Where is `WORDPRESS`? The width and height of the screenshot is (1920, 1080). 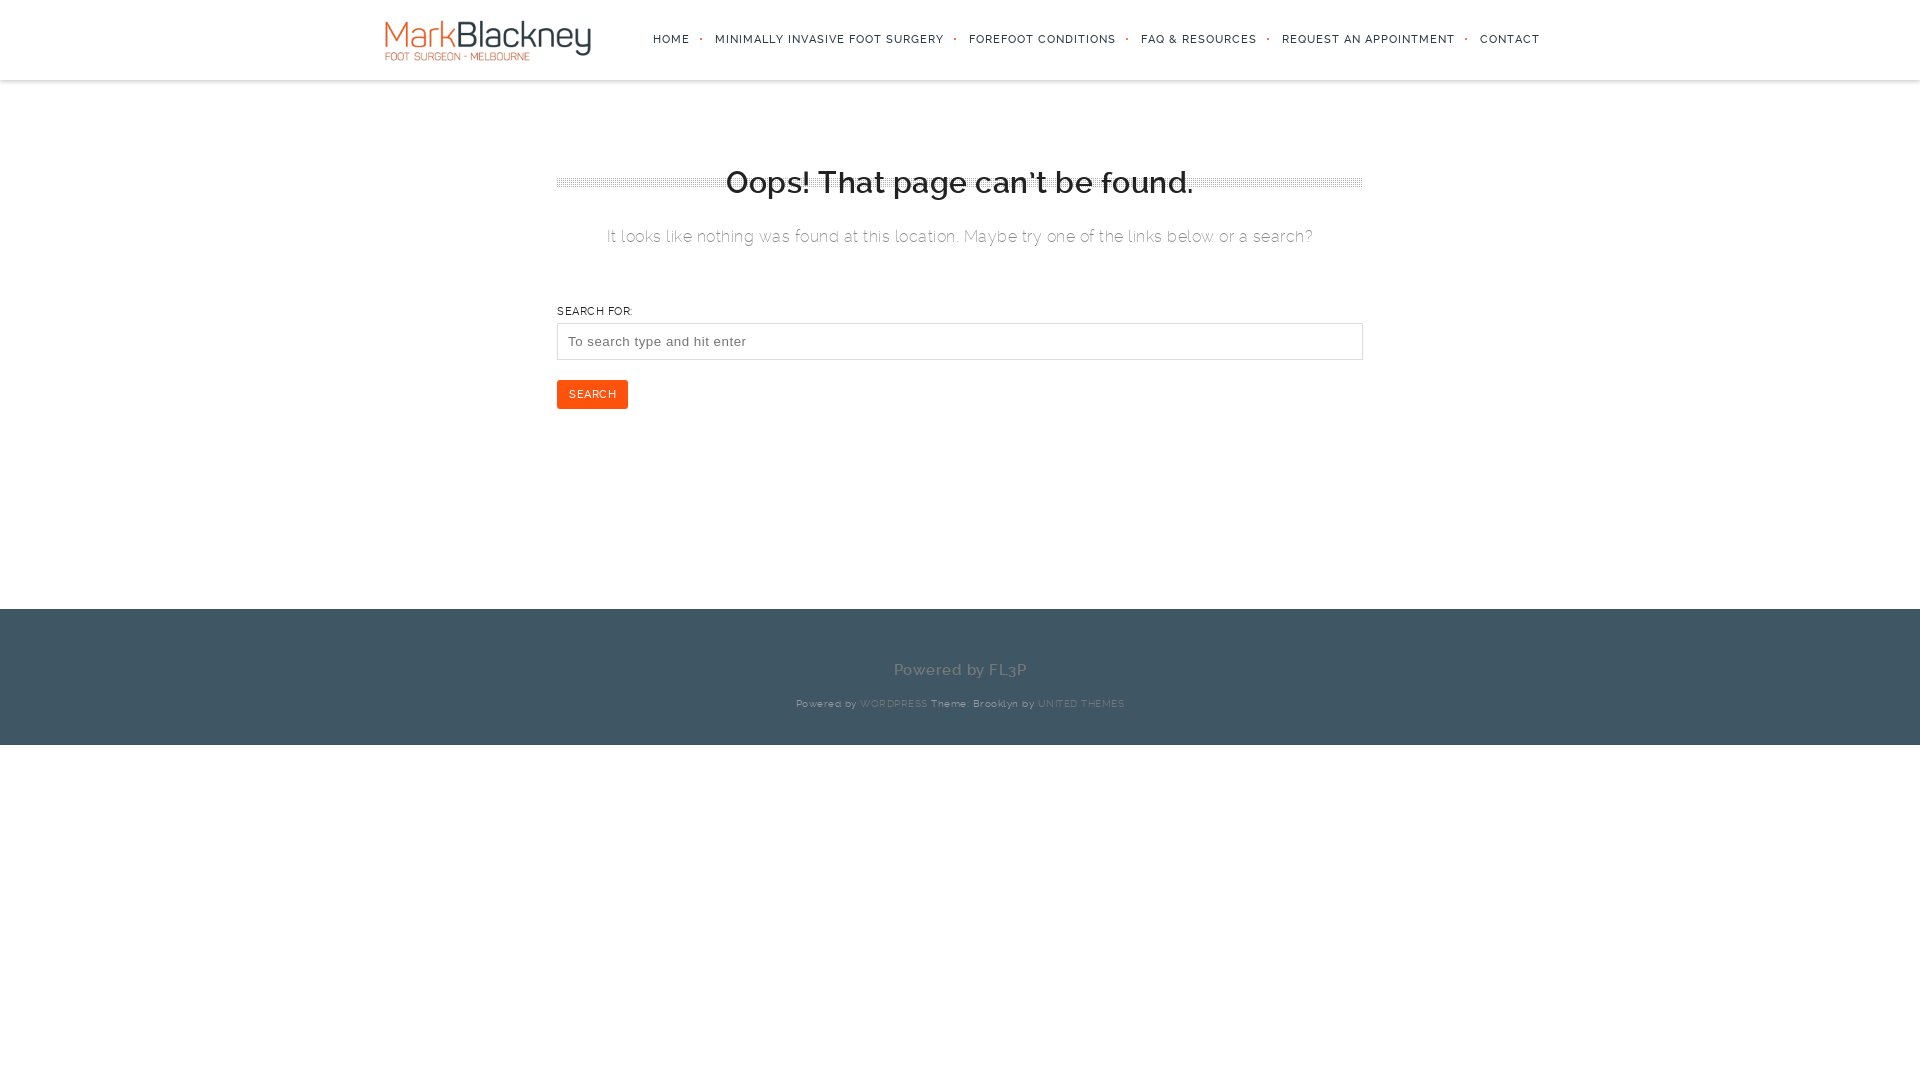 WORDPRESS is located at coordinates (894, 704).